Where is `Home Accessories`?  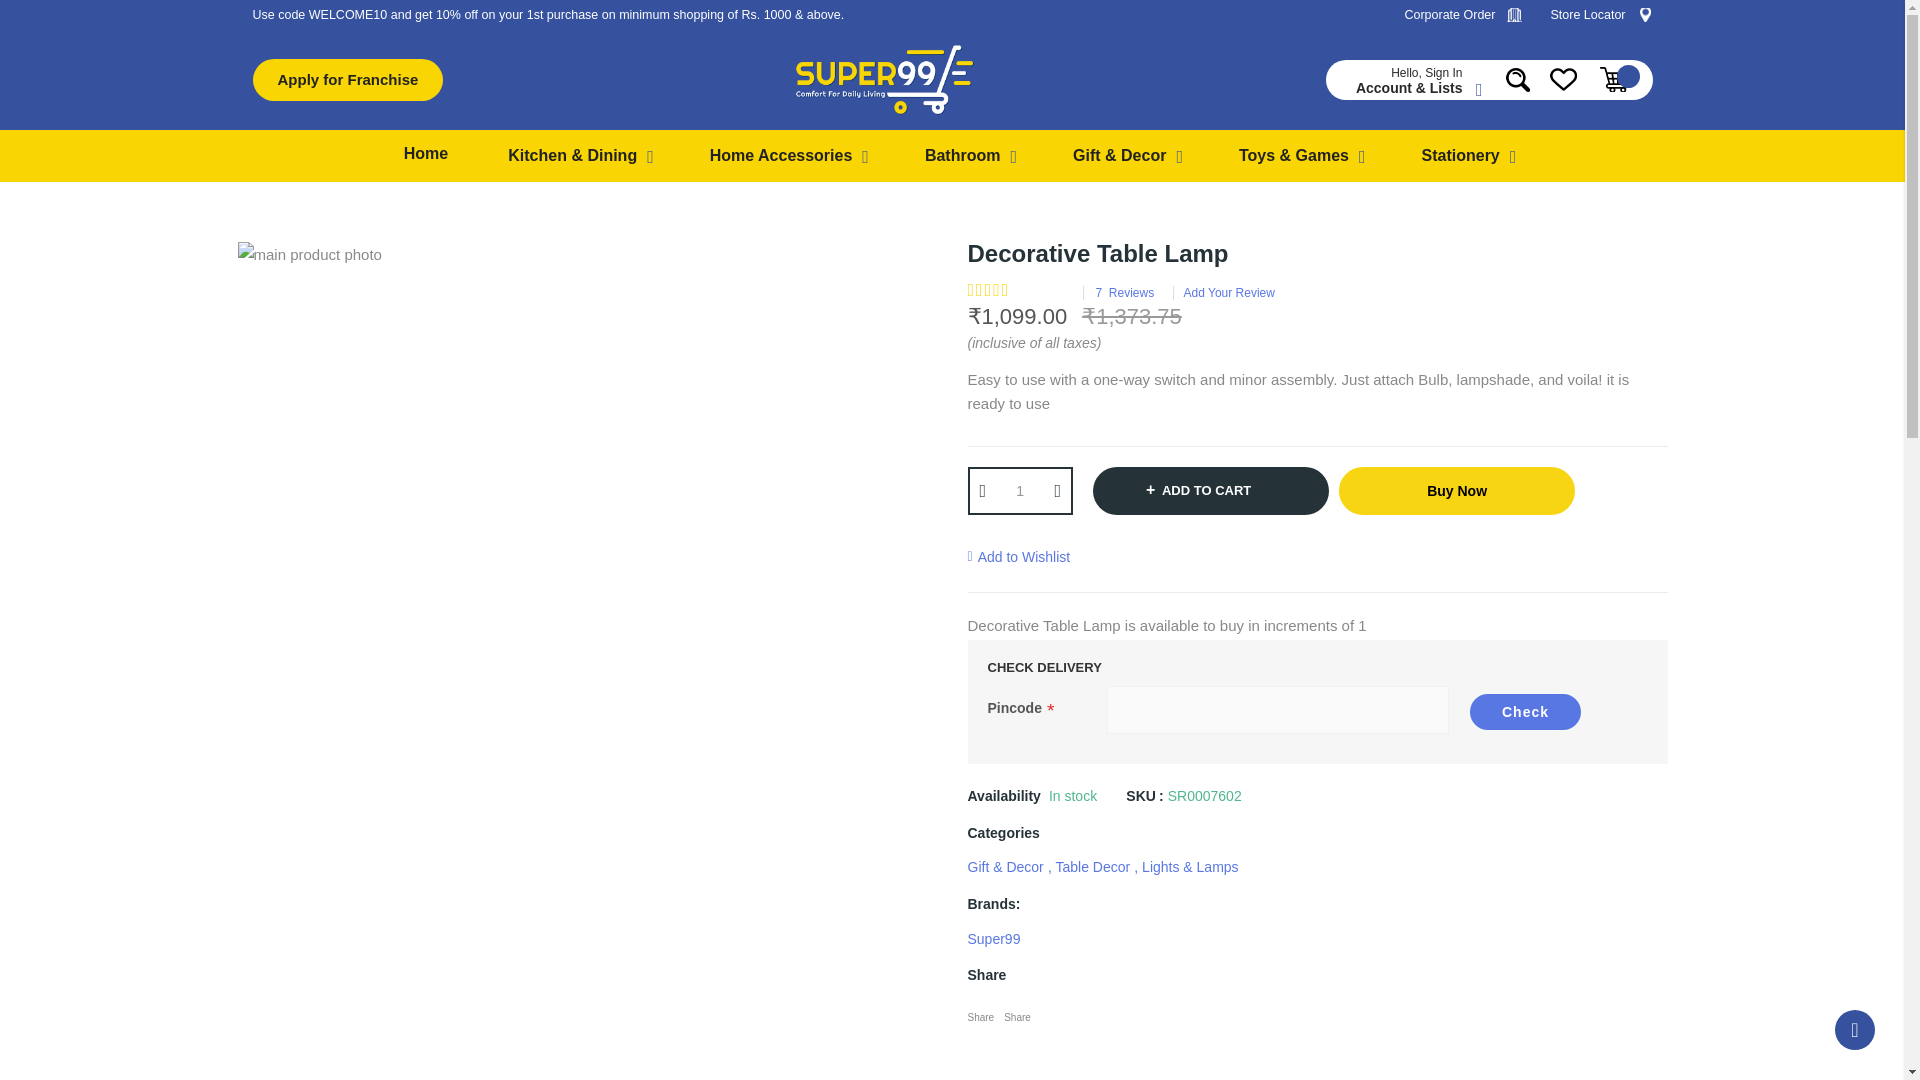
Home Accessories is located at coordinates (790, 156).